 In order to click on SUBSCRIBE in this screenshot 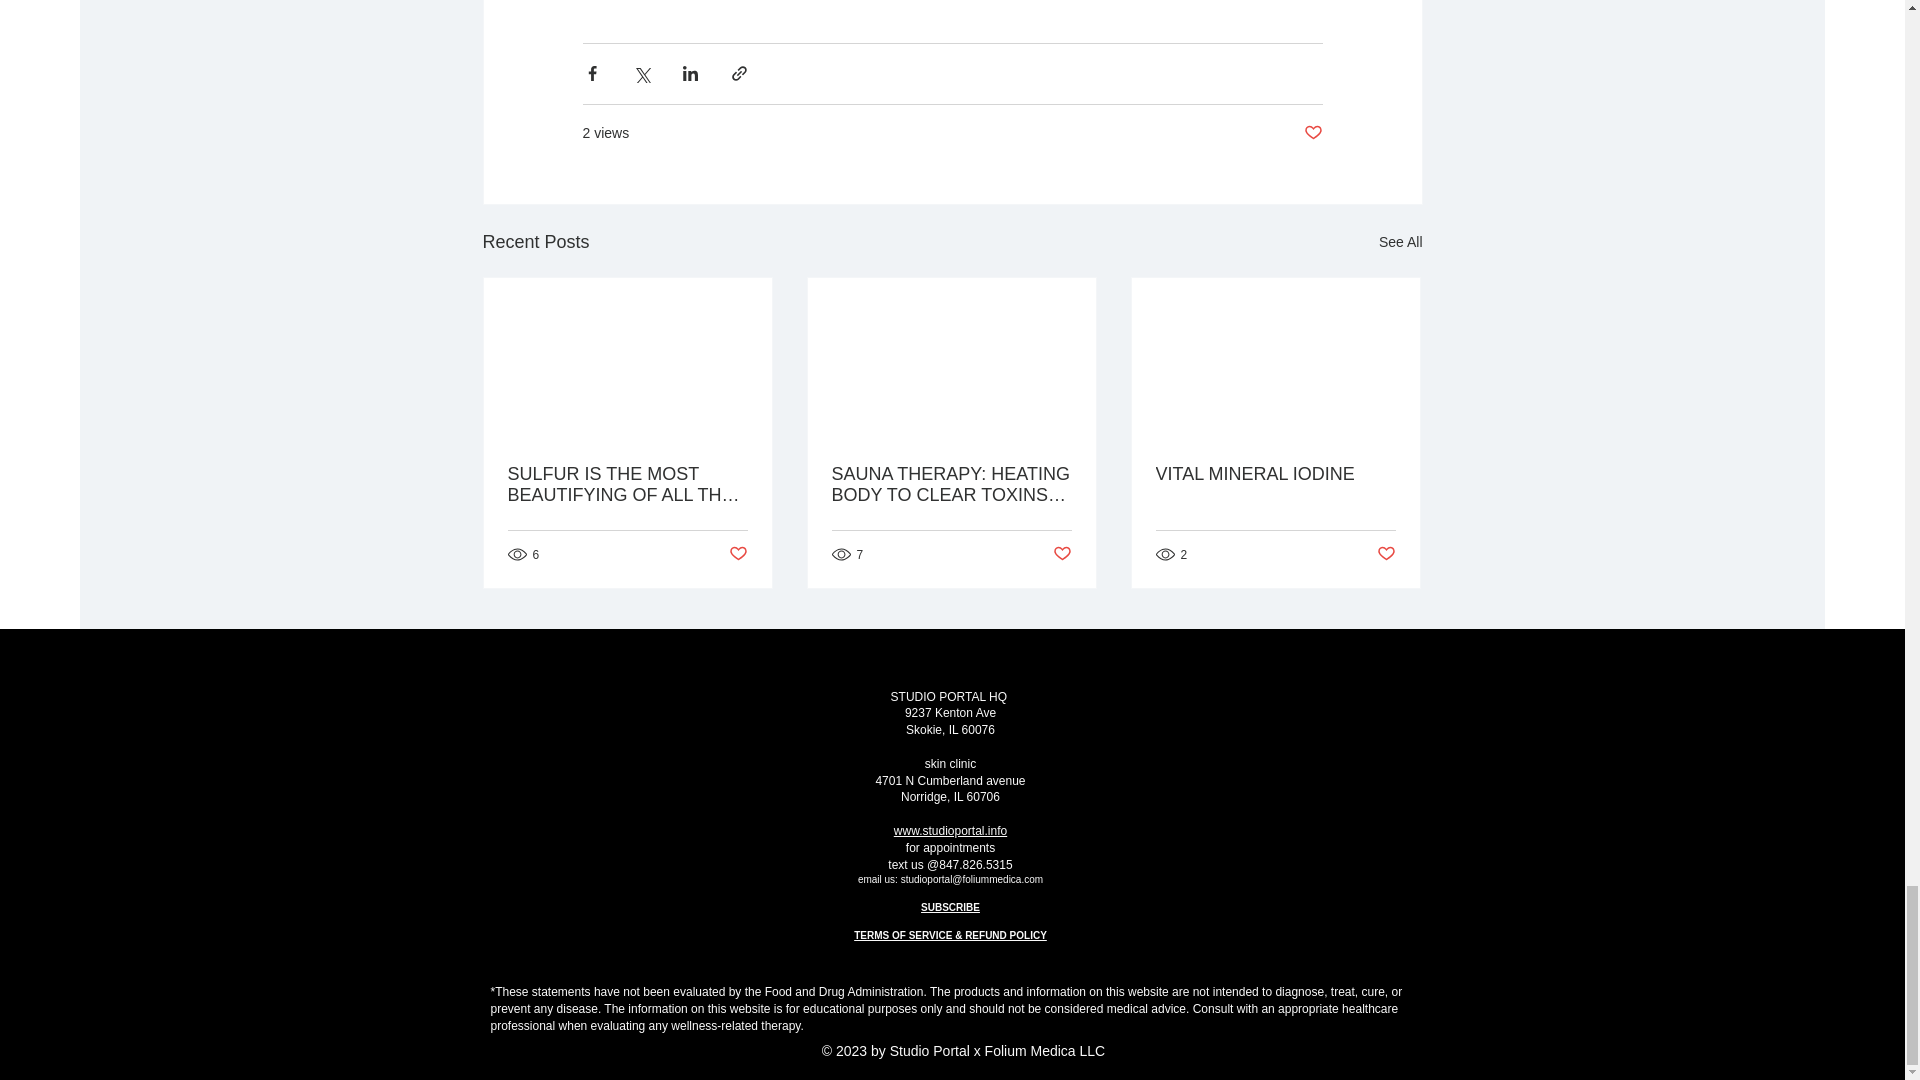, I will do `click(950, 906)`.